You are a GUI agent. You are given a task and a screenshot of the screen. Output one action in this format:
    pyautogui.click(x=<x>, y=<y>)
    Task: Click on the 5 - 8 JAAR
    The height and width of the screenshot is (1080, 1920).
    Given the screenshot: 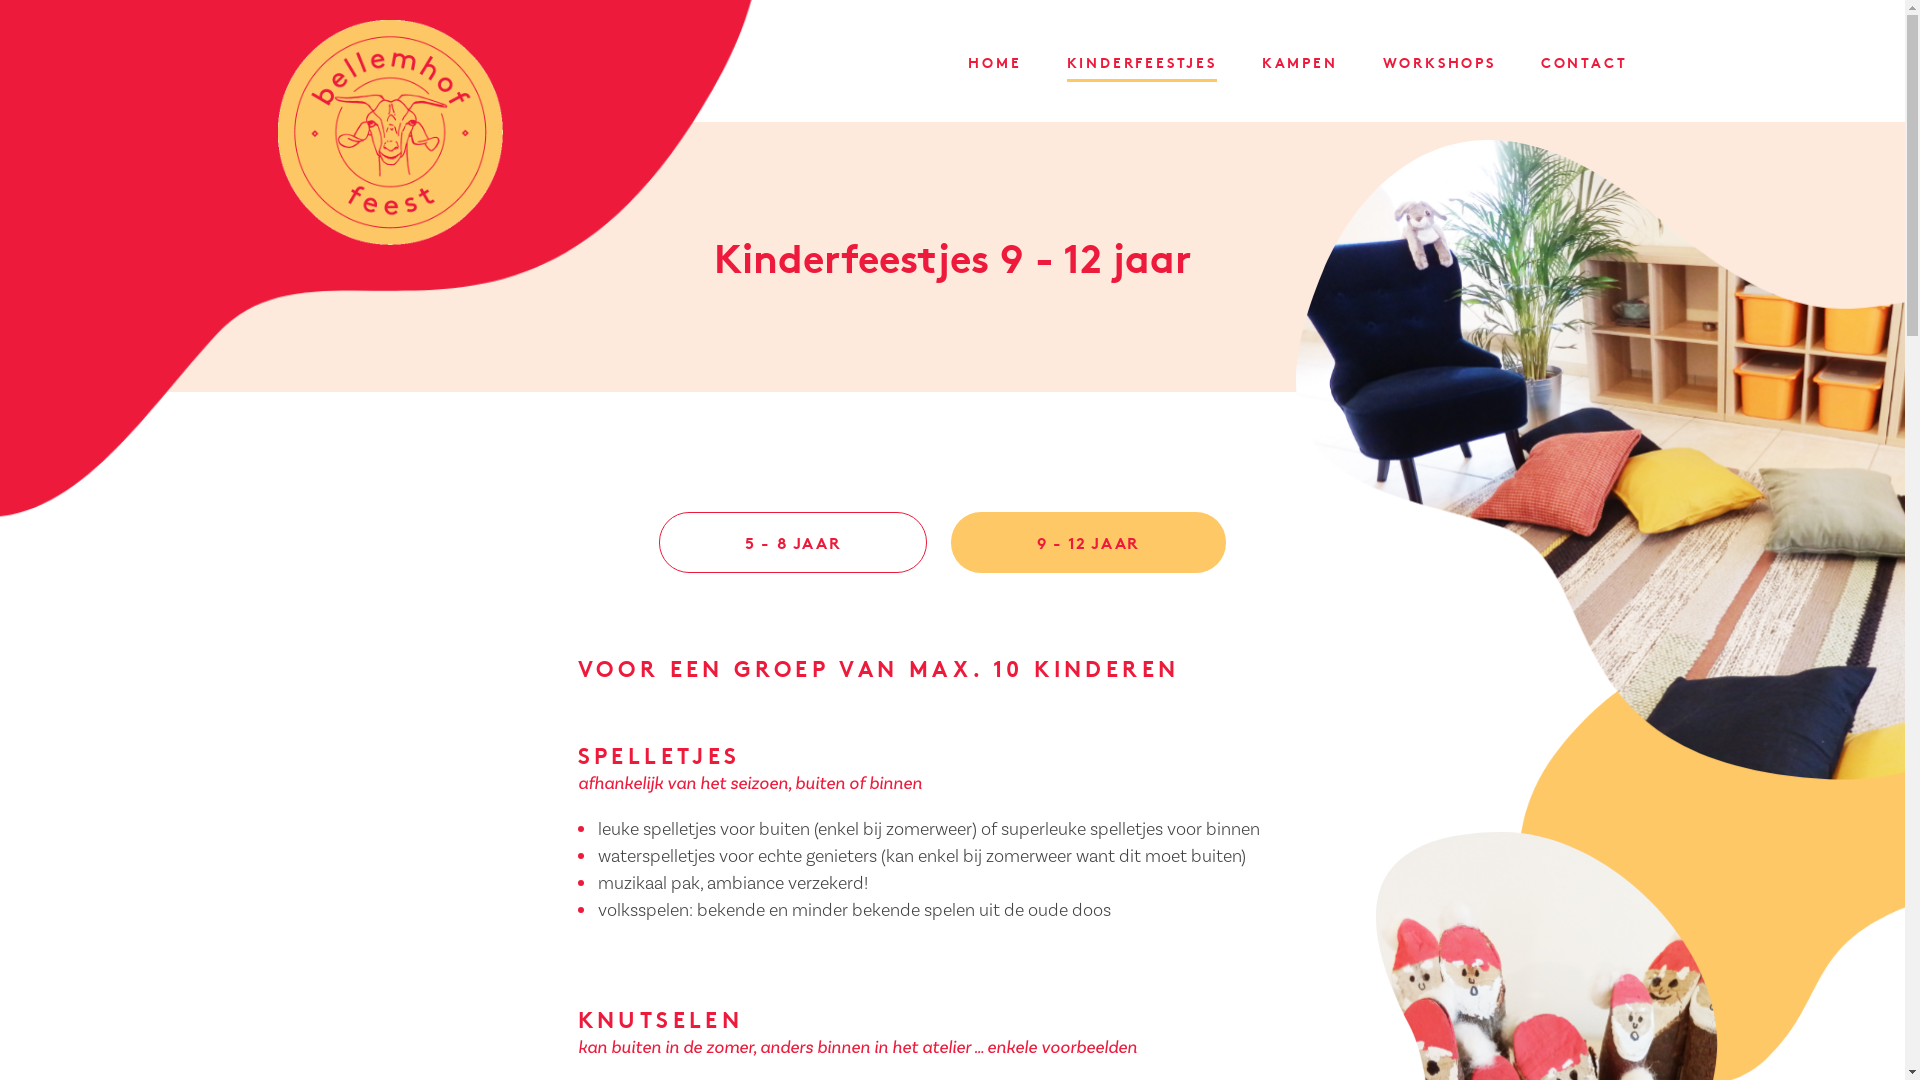 What is the action you would take?
    pyautogui.click(x=793, y=542)
    